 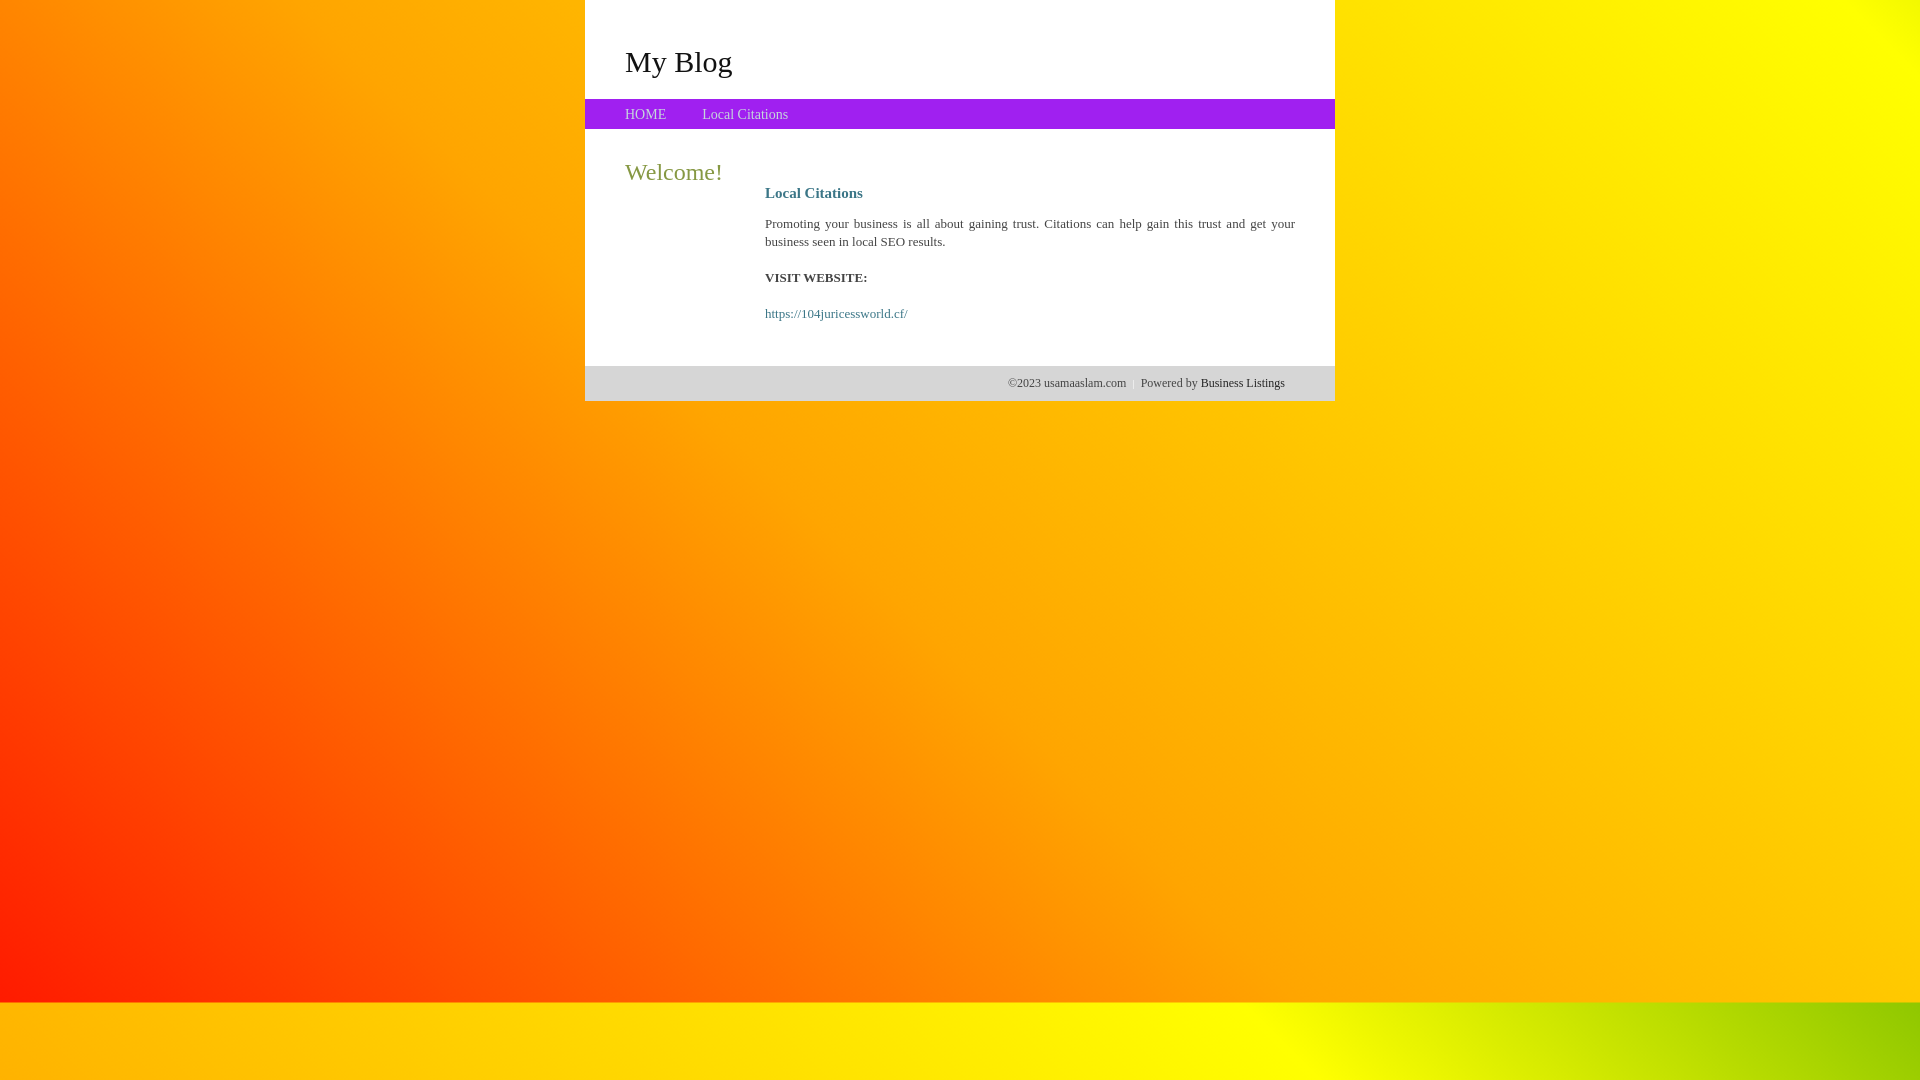 What do you see at coordinates (836, 314) in the screenshot?
I see `https://104juricessworld.cf/` at bounding box center [836, 314].